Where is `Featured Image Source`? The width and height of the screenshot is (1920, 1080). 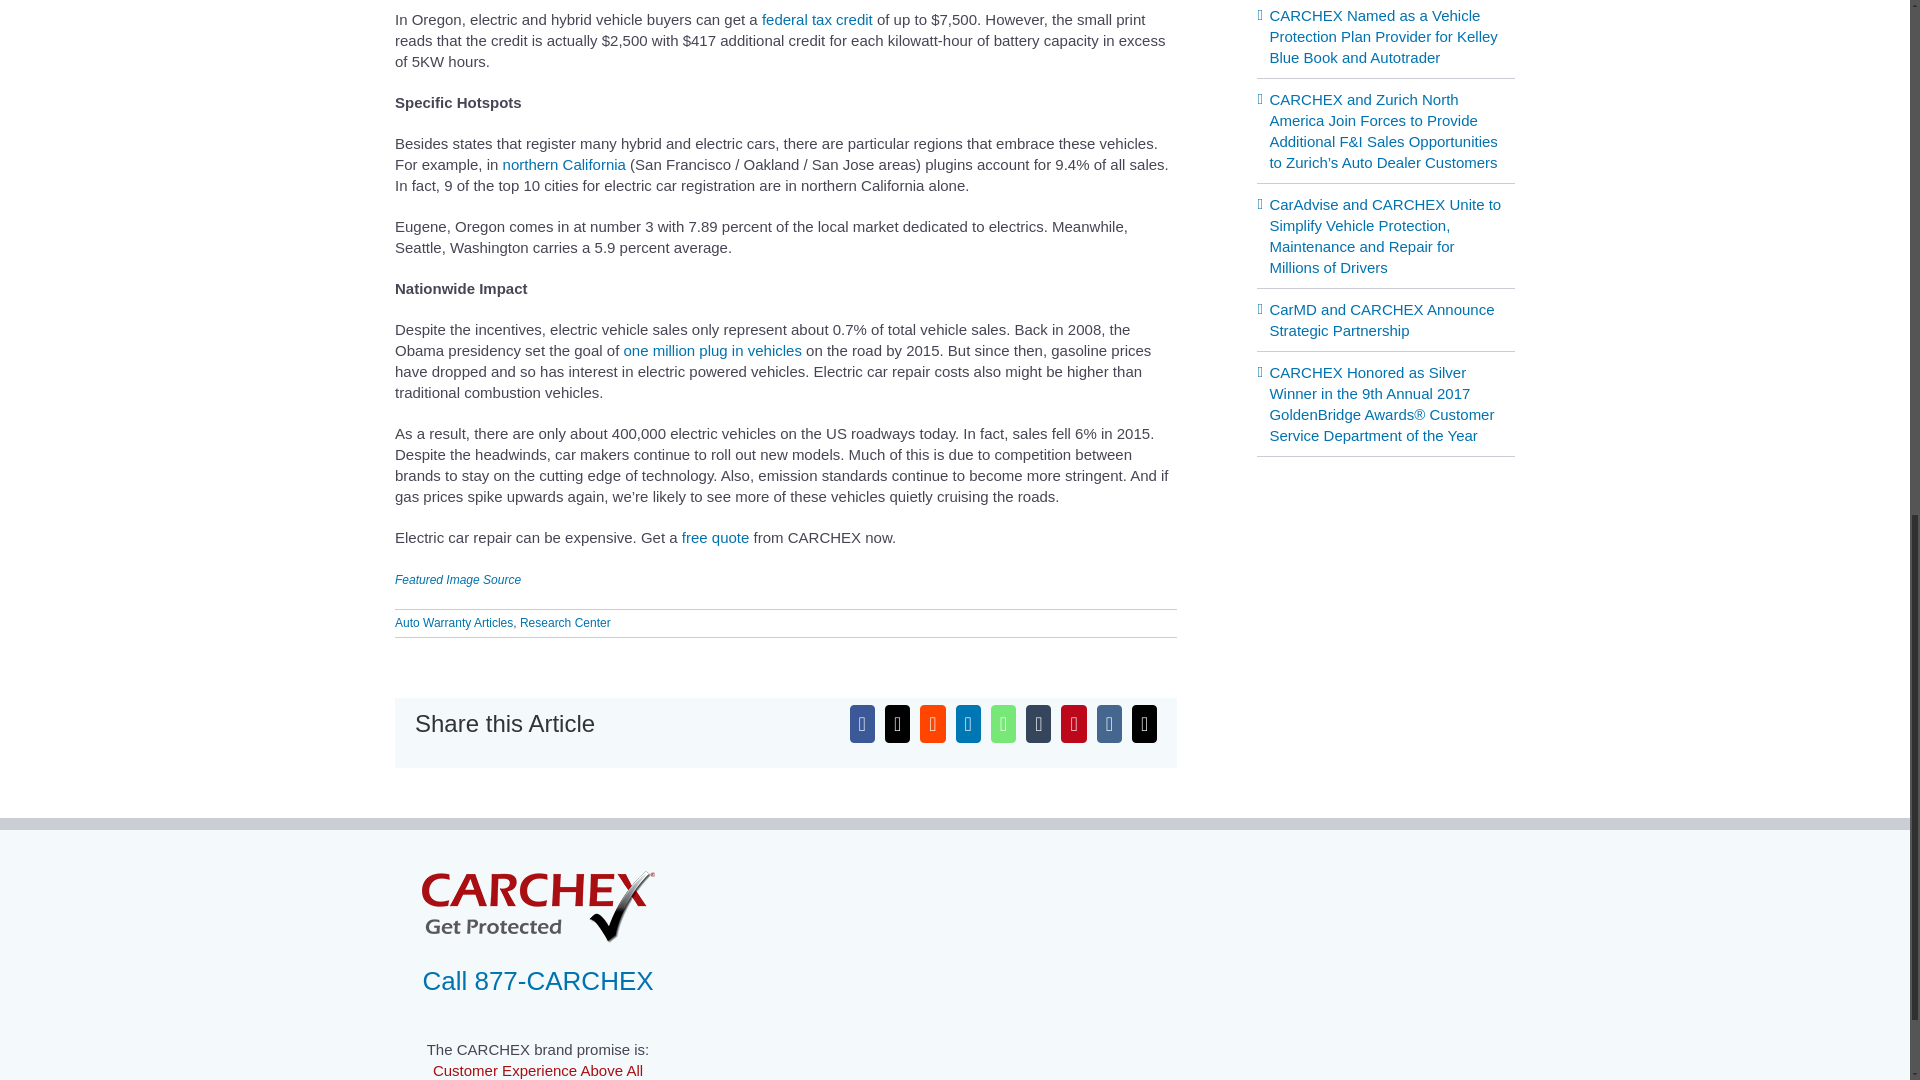 Featured Image Source is located at coordinates (458, 580).